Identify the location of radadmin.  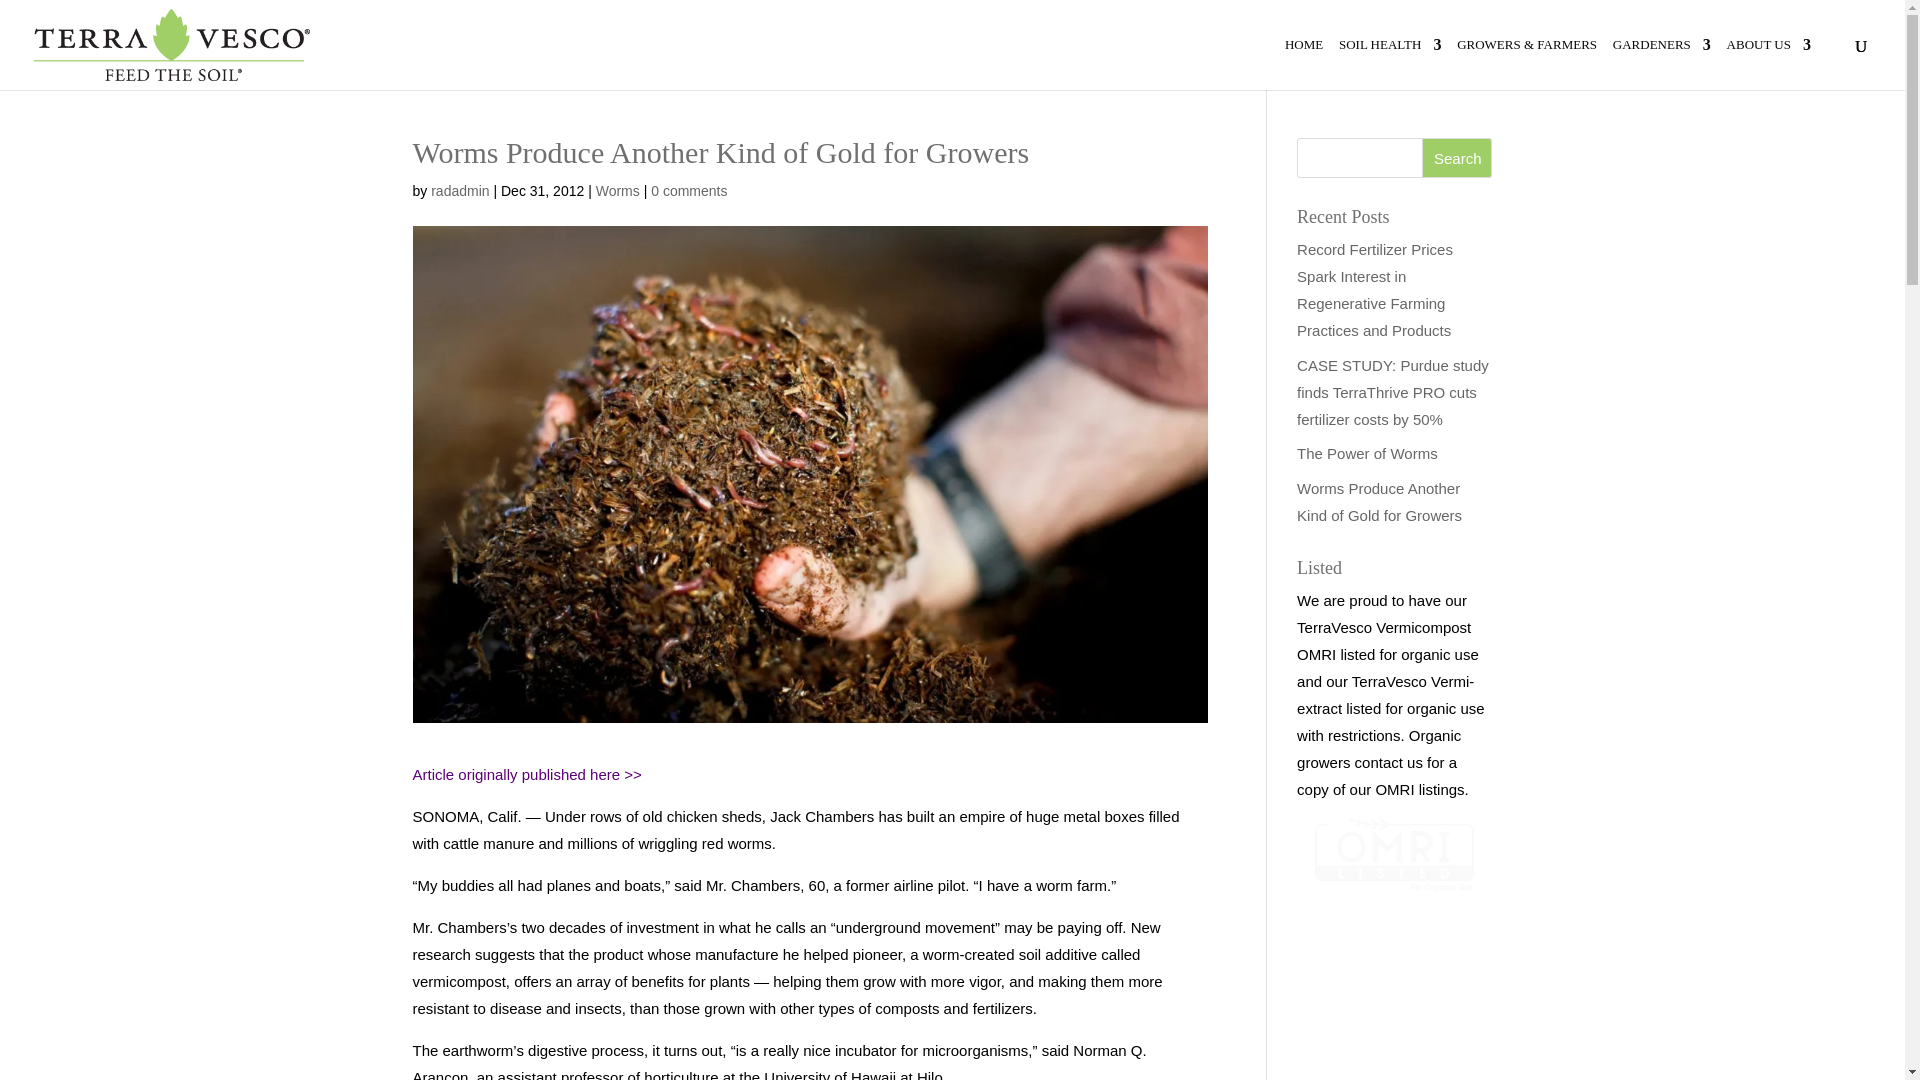
(460, 190).